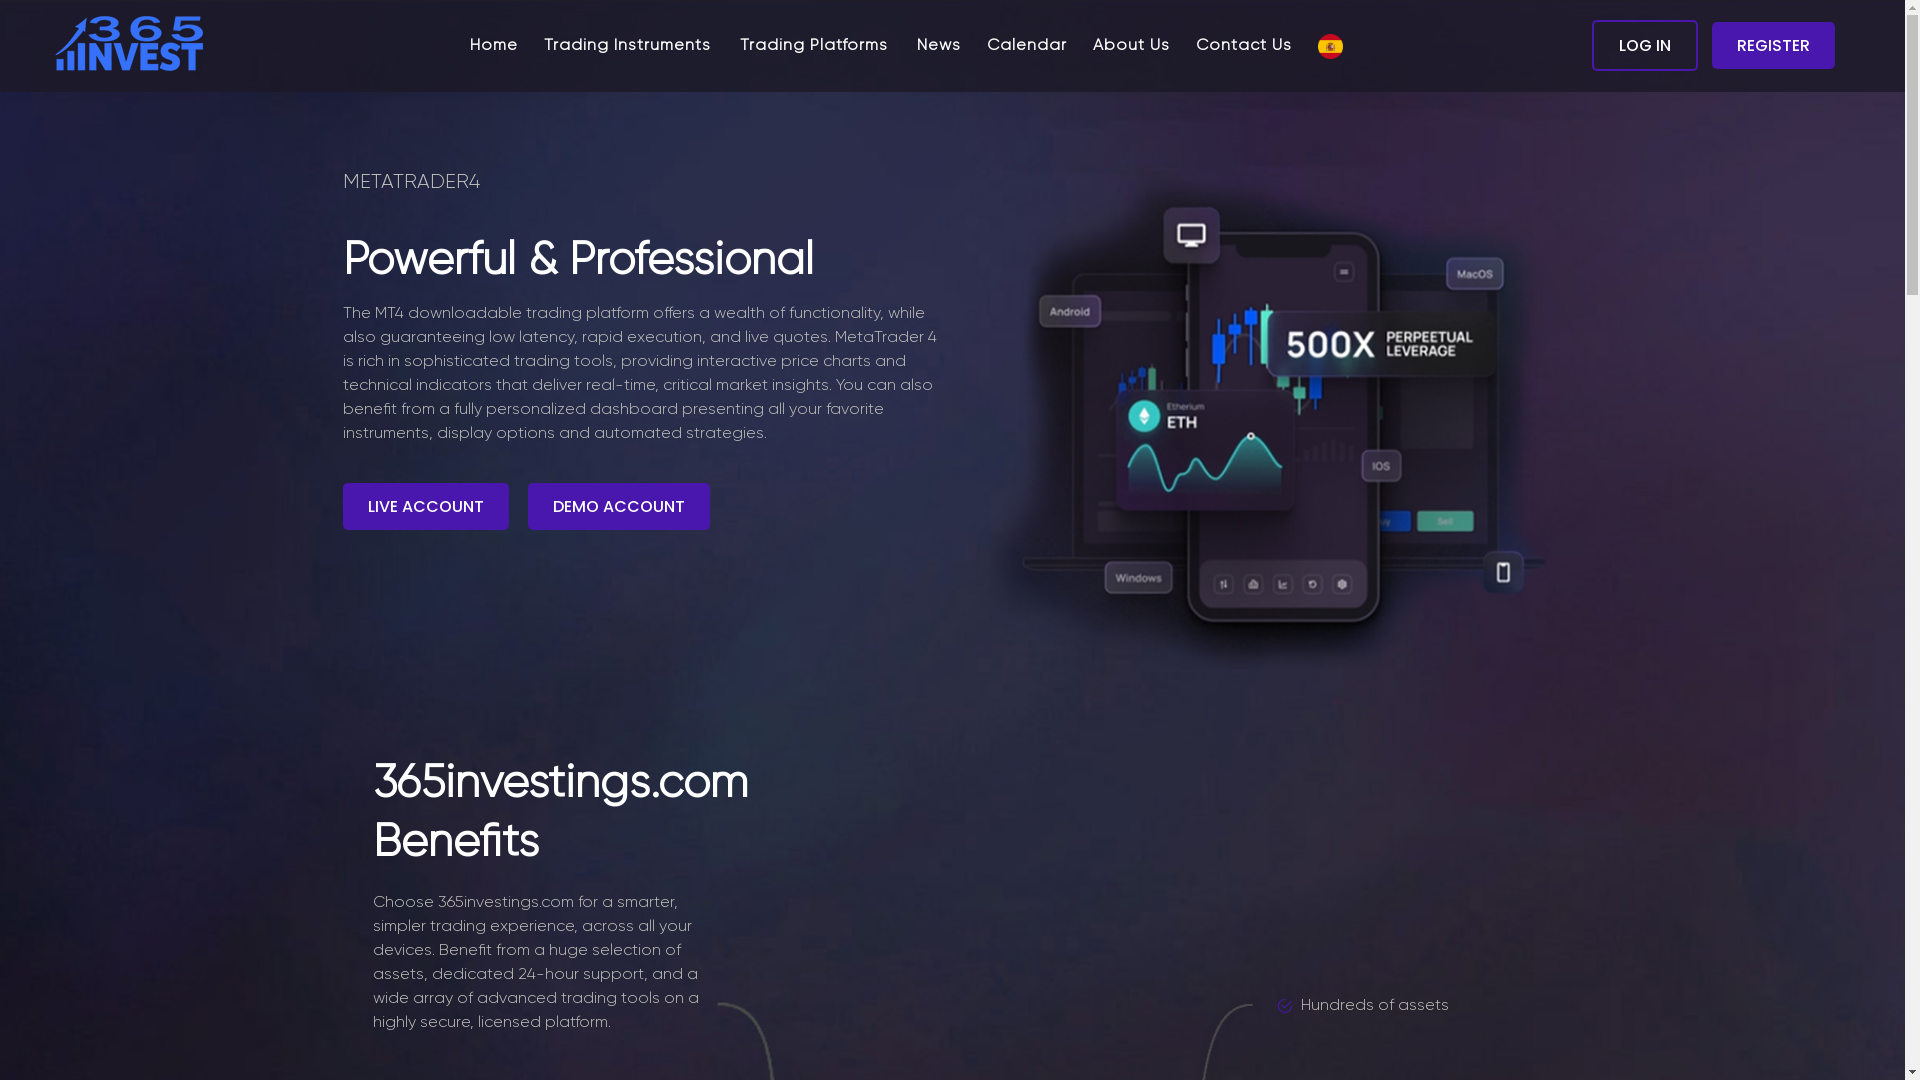 This screenshot has height=1080, width=1920. Describe the element at coordinates (1244, 45) in the screenshot. I see `Contact Us` at that location.